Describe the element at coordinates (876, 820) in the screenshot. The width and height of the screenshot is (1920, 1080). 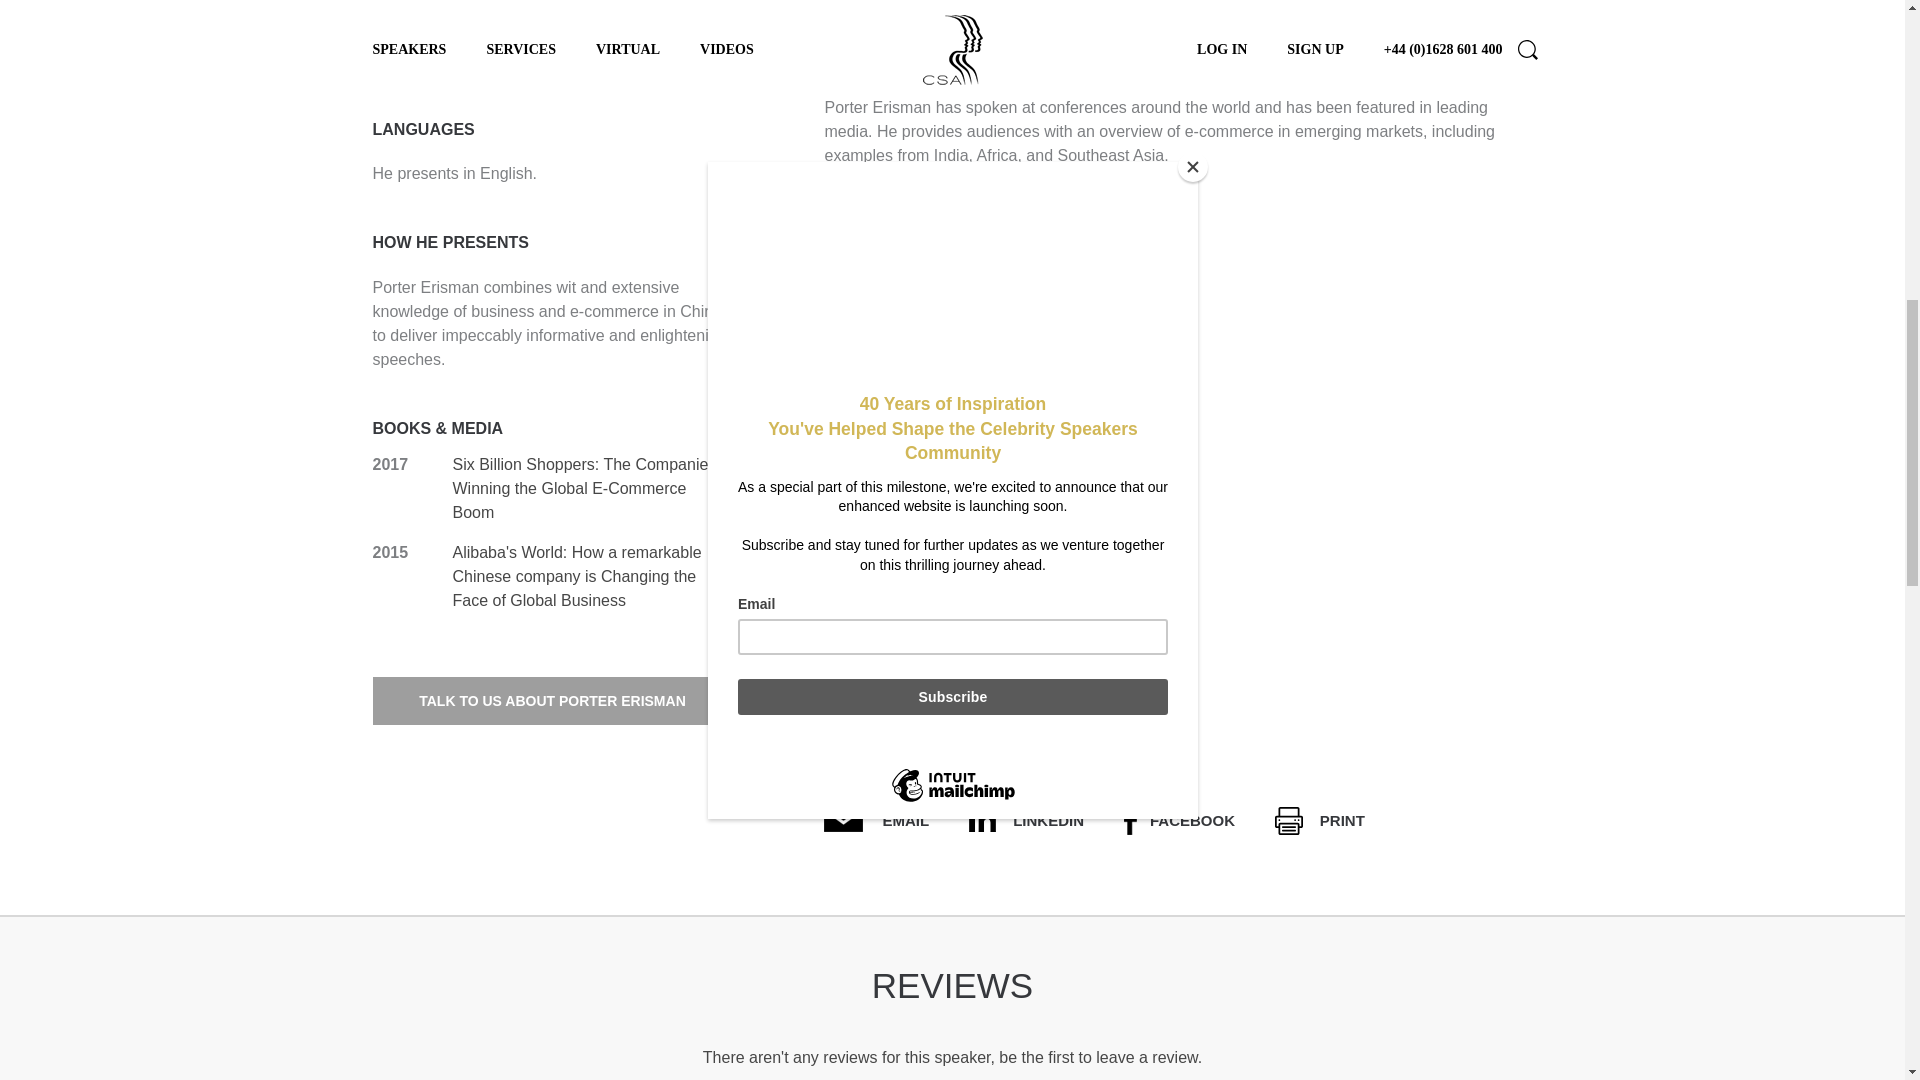
I see `EMAIL` at that location.